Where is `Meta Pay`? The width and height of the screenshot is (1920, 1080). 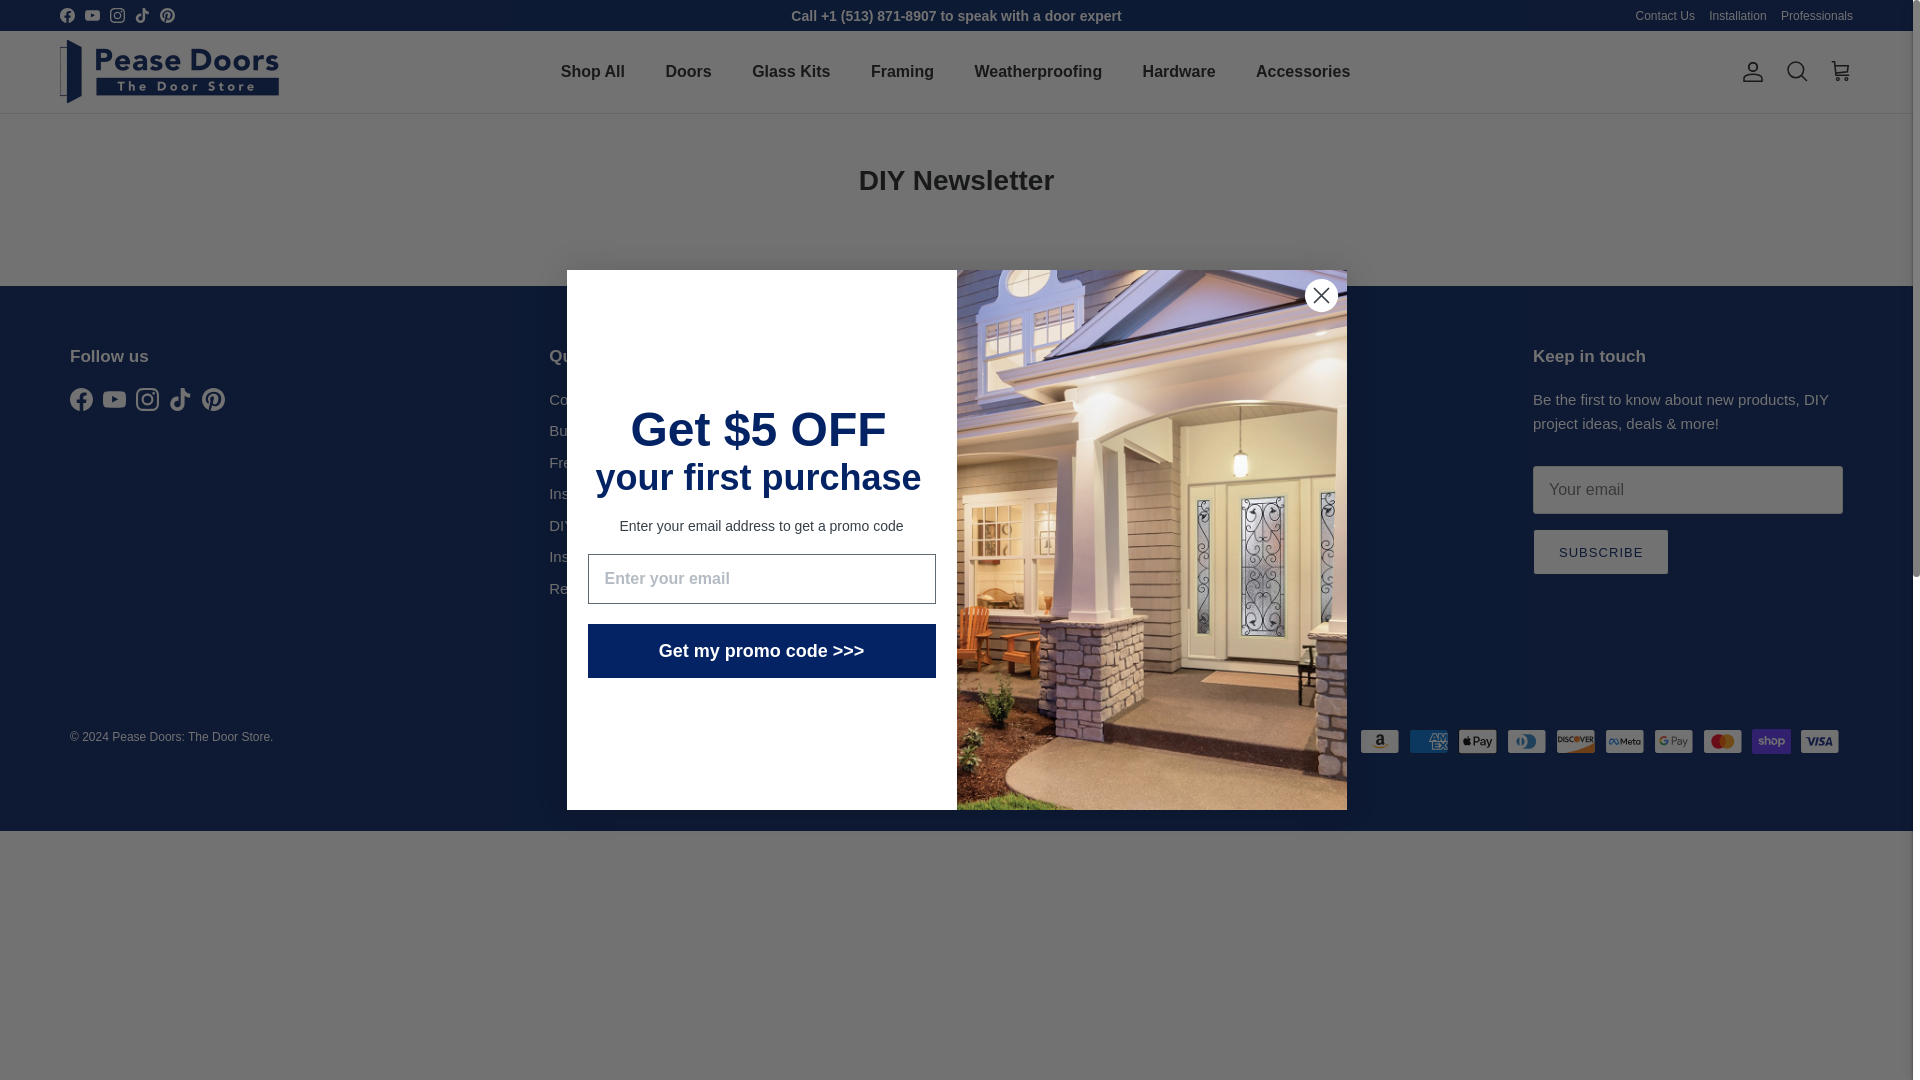
Meta Pay is located at coordinates (1625, 741).